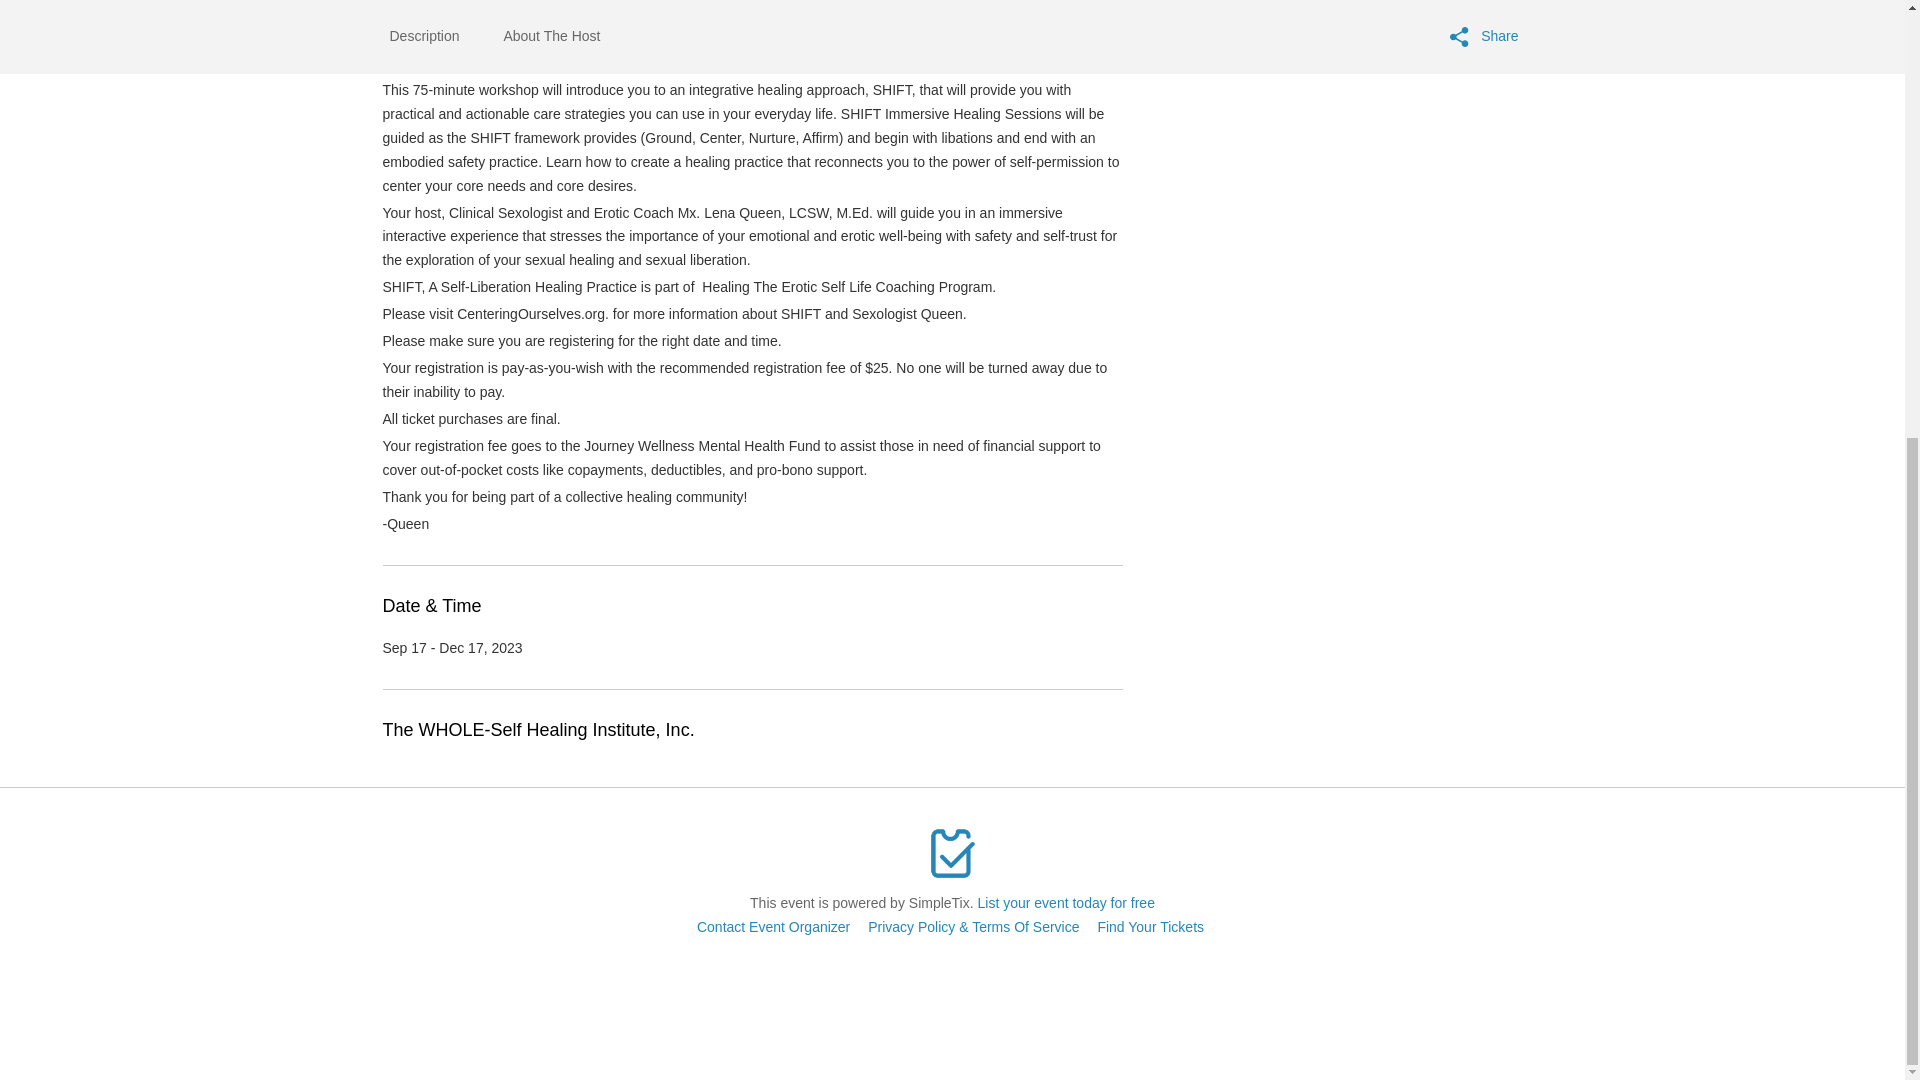 Image resolution: width=1920 pixels, height=1080 pixels. I want to click on Find Your Tickets, so click(1150, 927).